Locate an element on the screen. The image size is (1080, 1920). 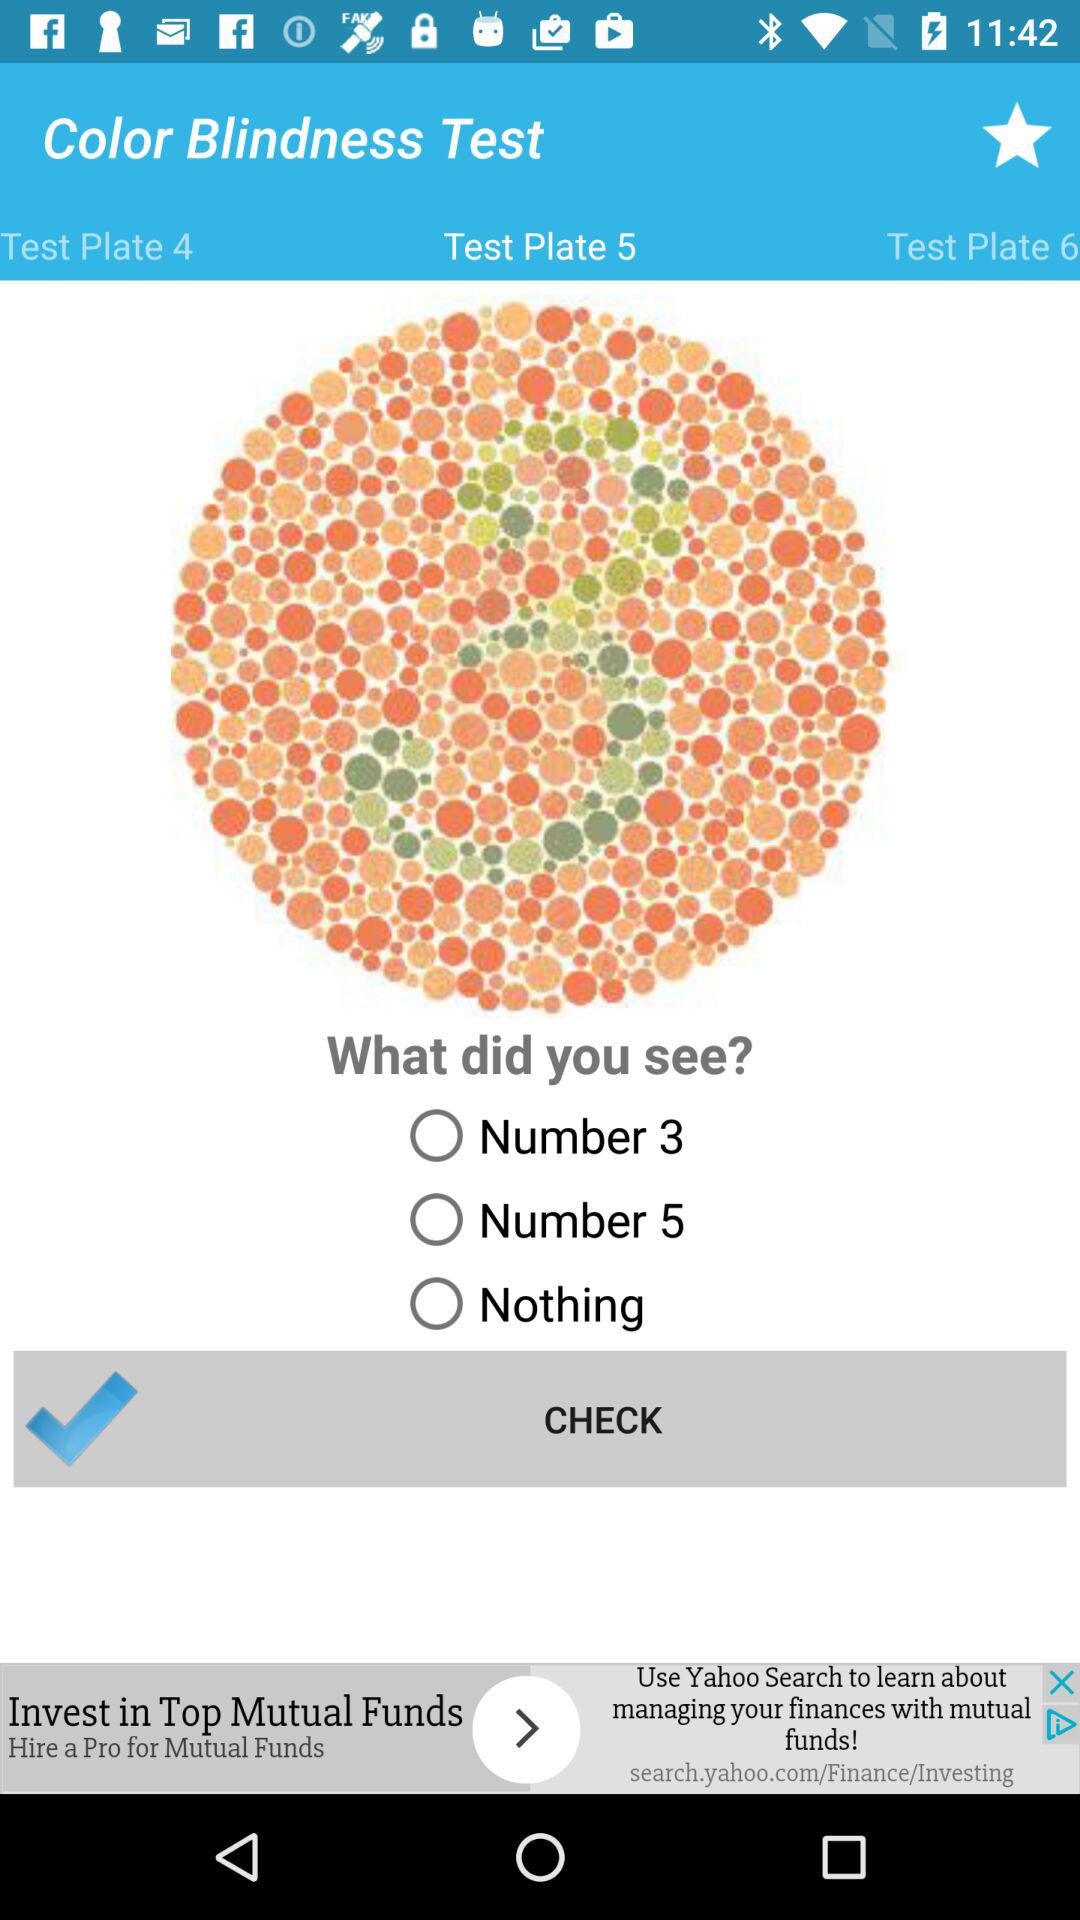
find out here if you are color blind is located at coordinates (540, 1728).